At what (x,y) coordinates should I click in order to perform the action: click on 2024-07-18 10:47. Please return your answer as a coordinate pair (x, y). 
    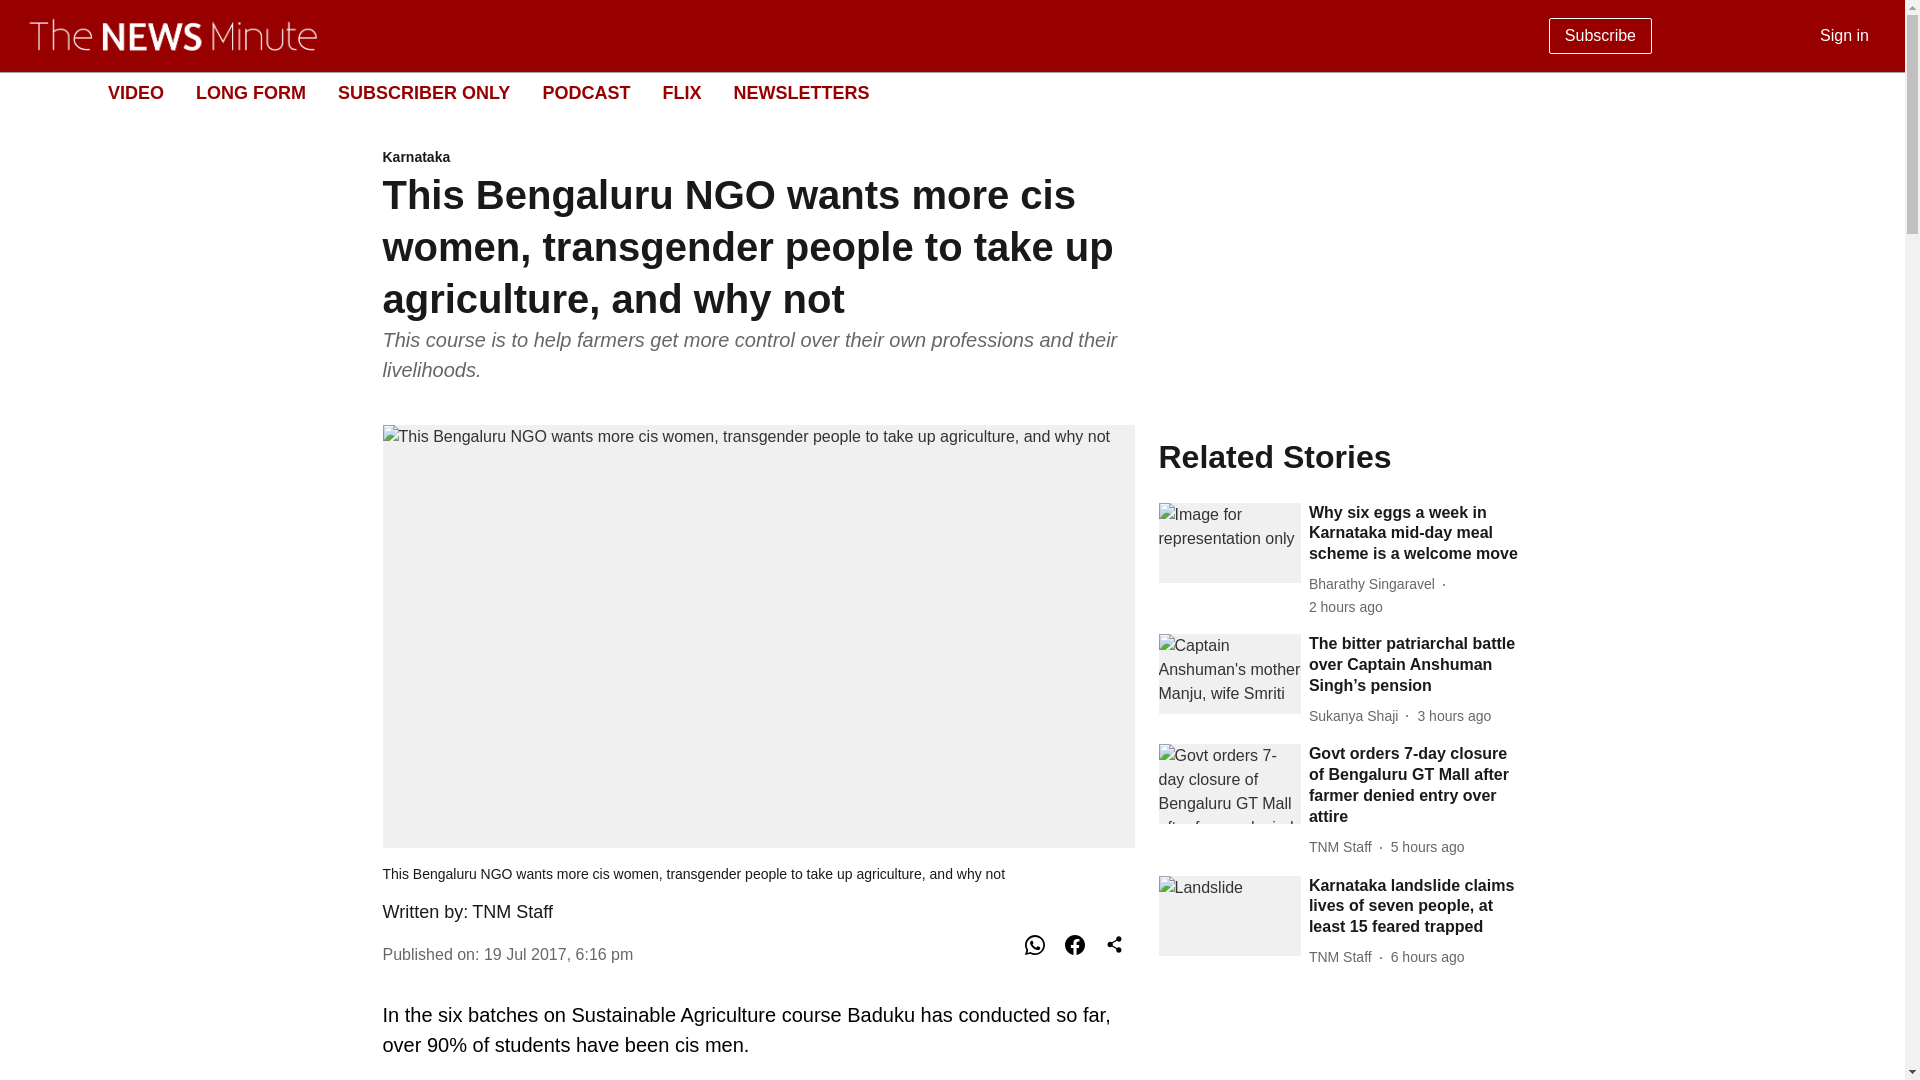
    Looking at the image, I should click on (1427, 847).